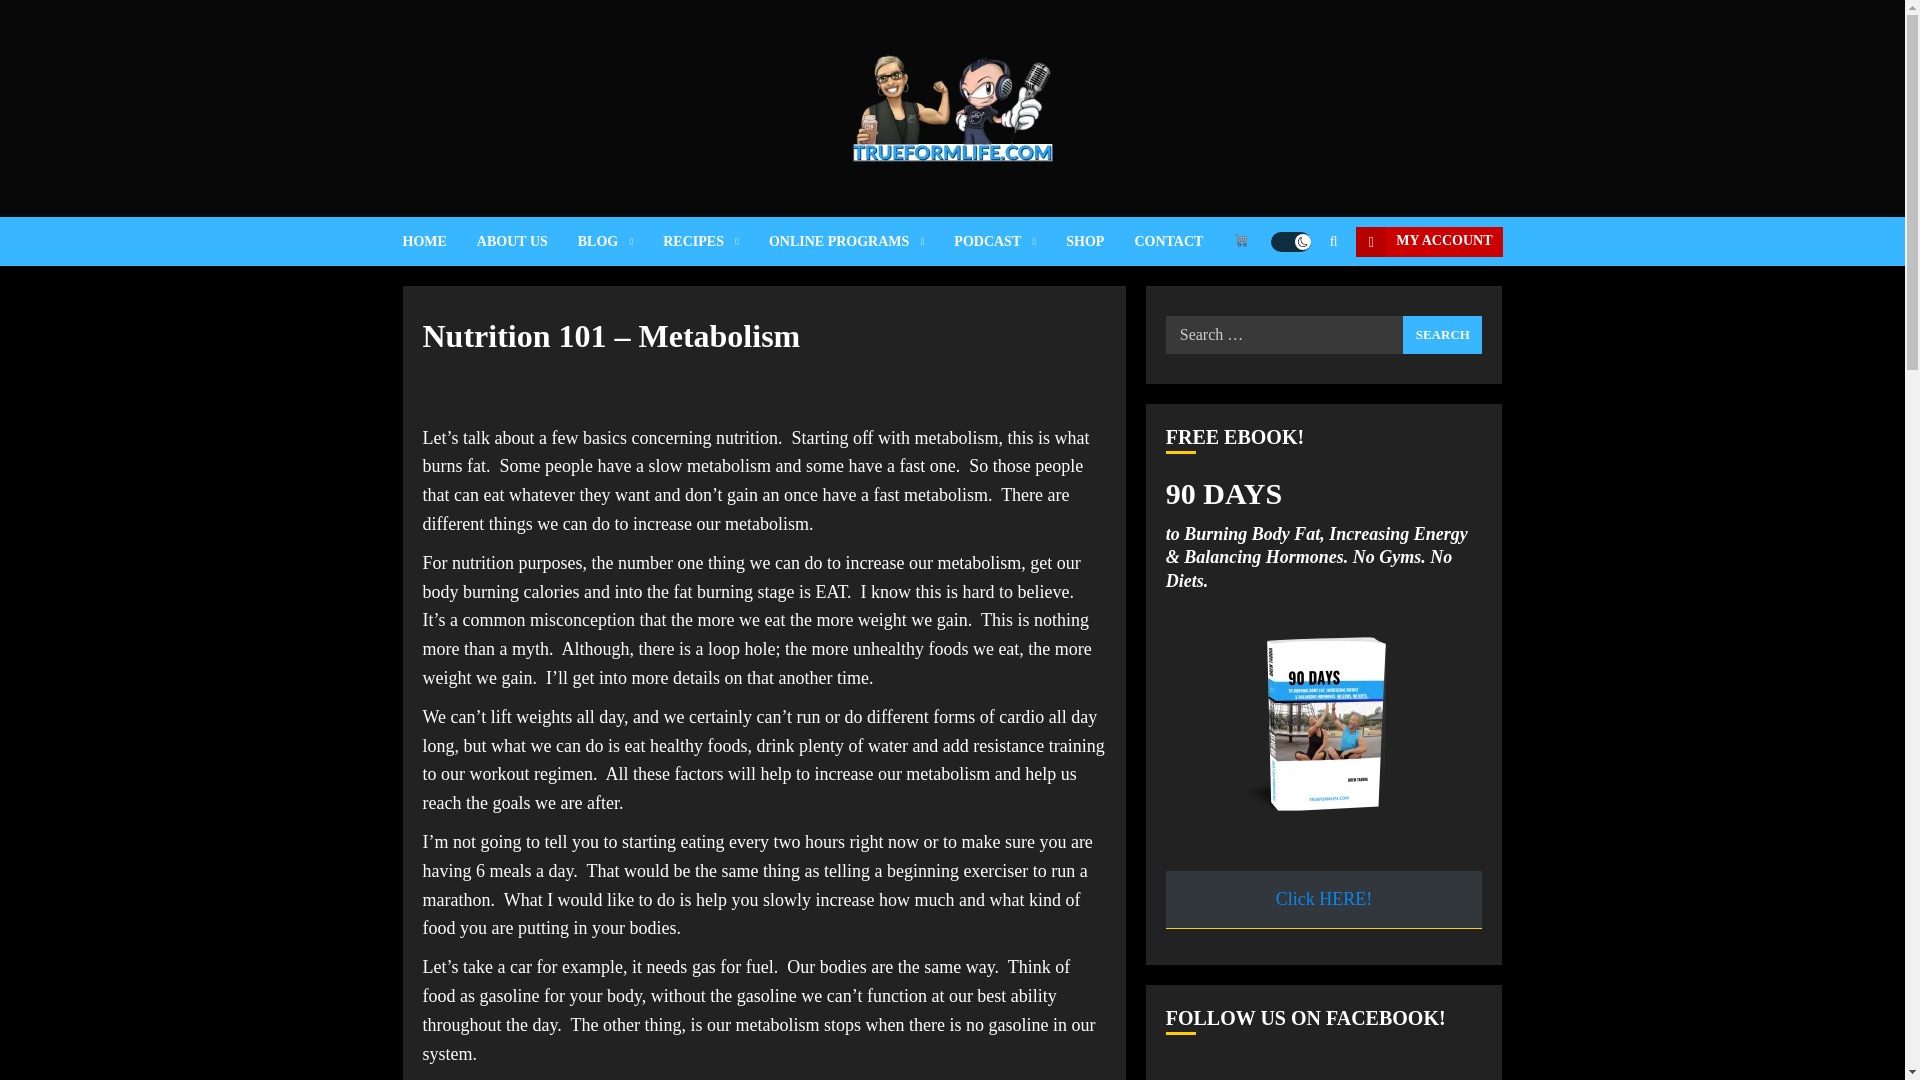 The image size is (1920, 1080). Describe the element at coordinates (862, 241) in the screenshot. I see `ONLINE PROGRAMS` at that location.